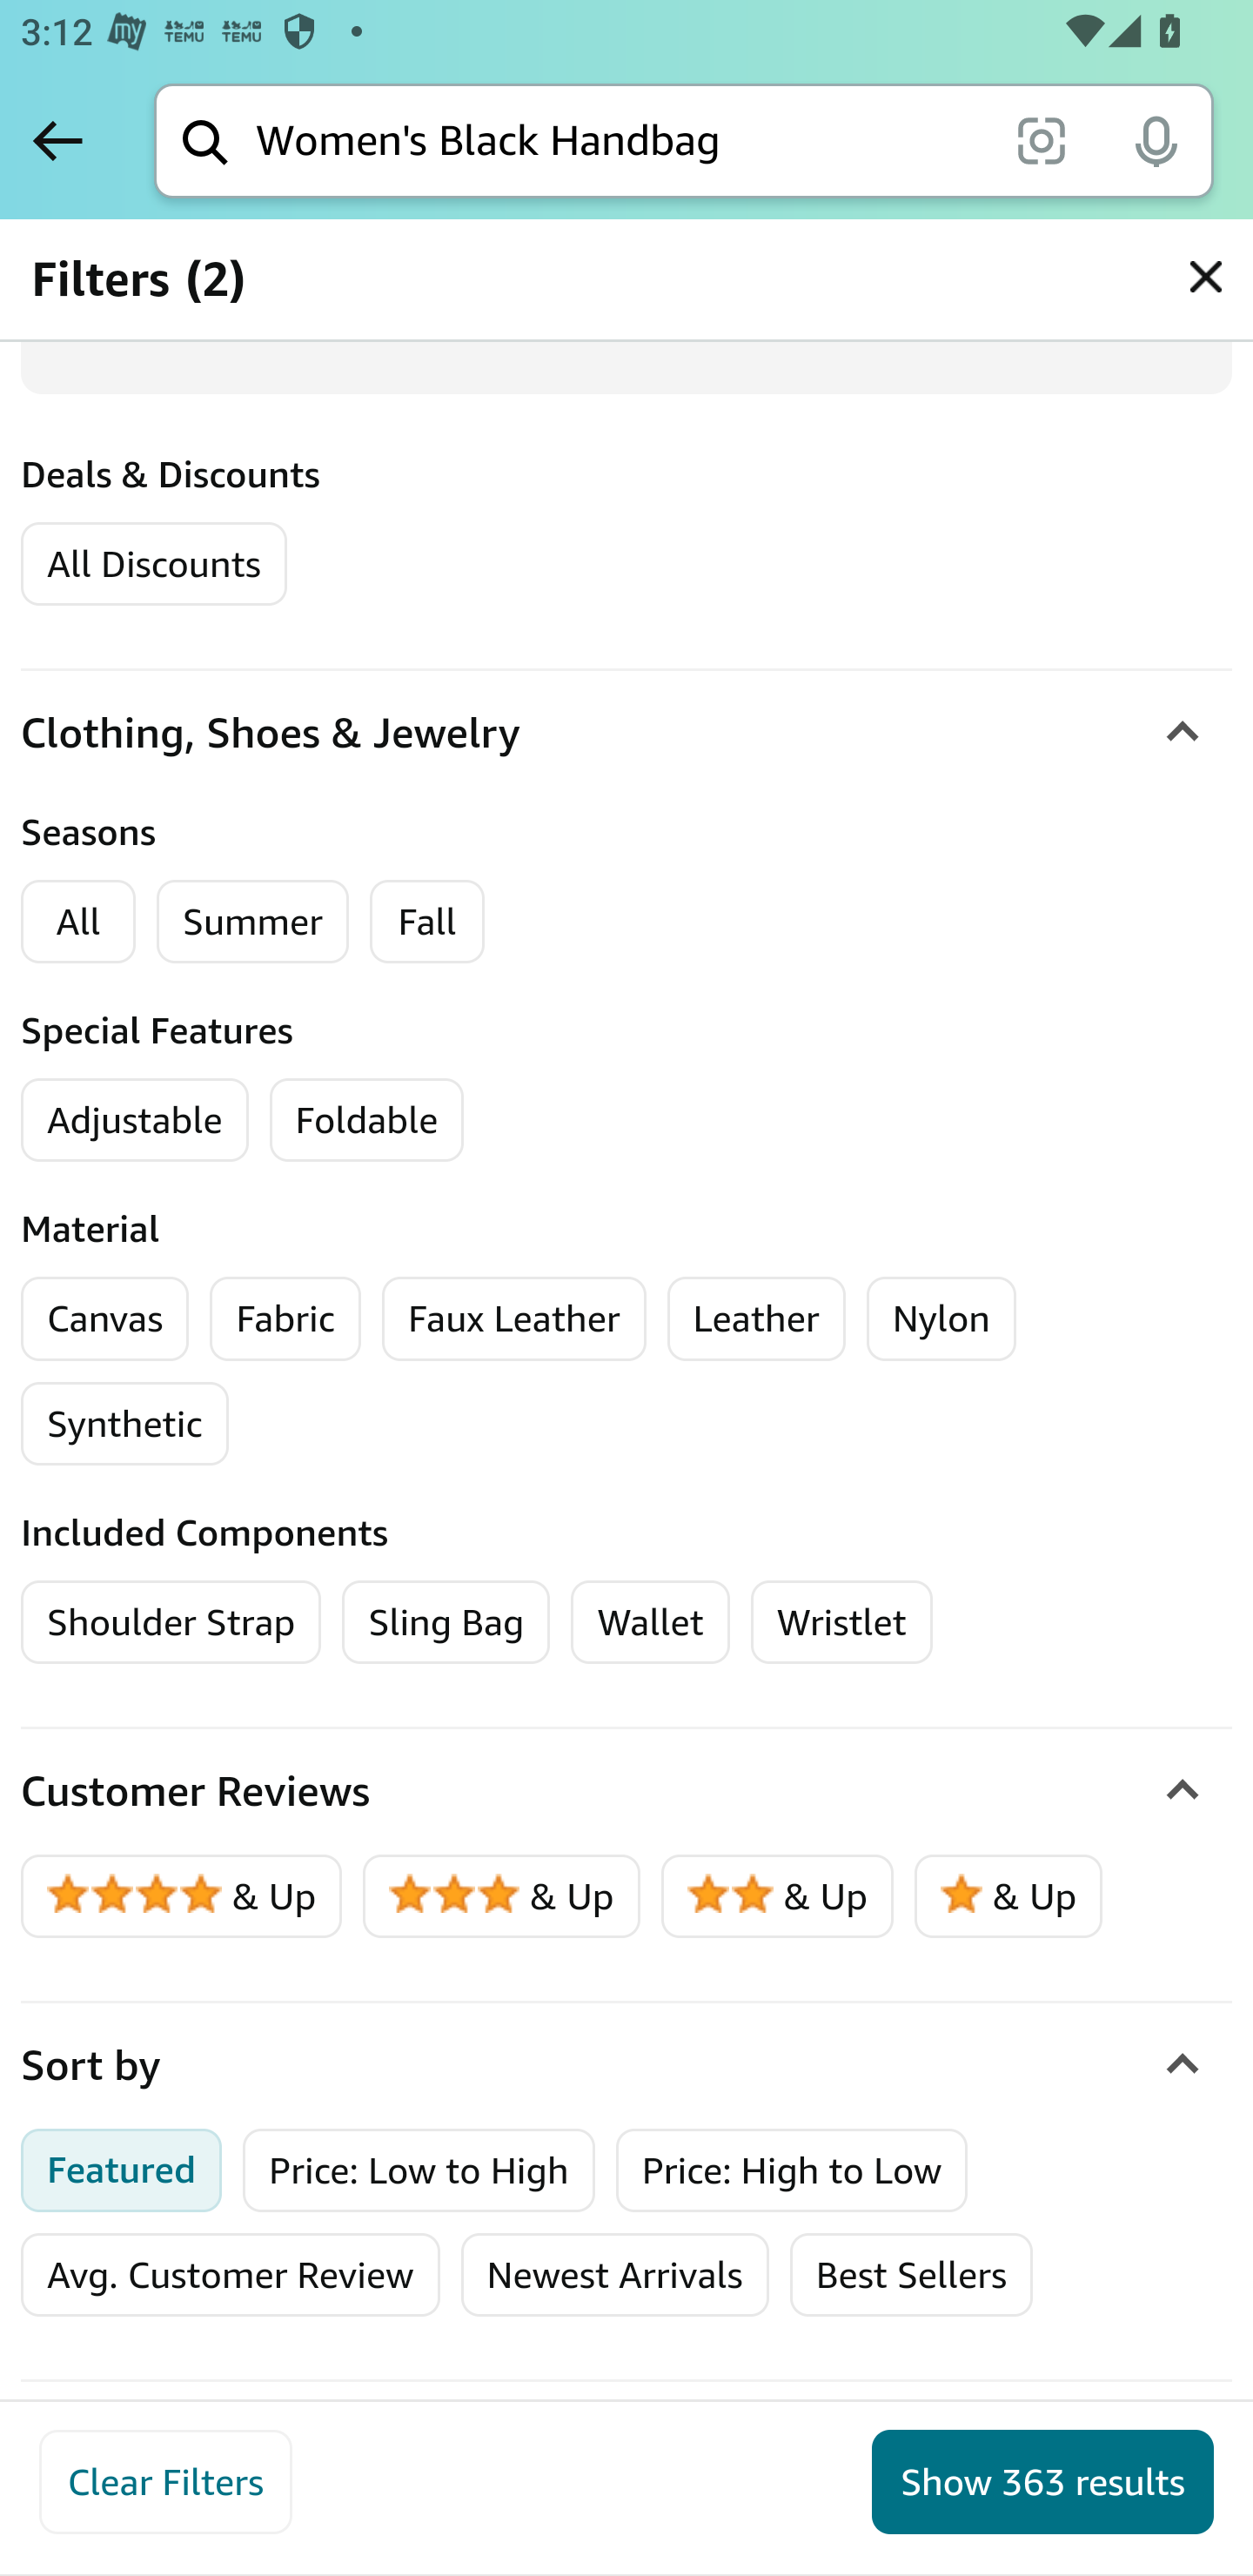 Image resolution: width=1253 pixels, height=2576 pixels. I want to click on +6, so click(461, 1309).